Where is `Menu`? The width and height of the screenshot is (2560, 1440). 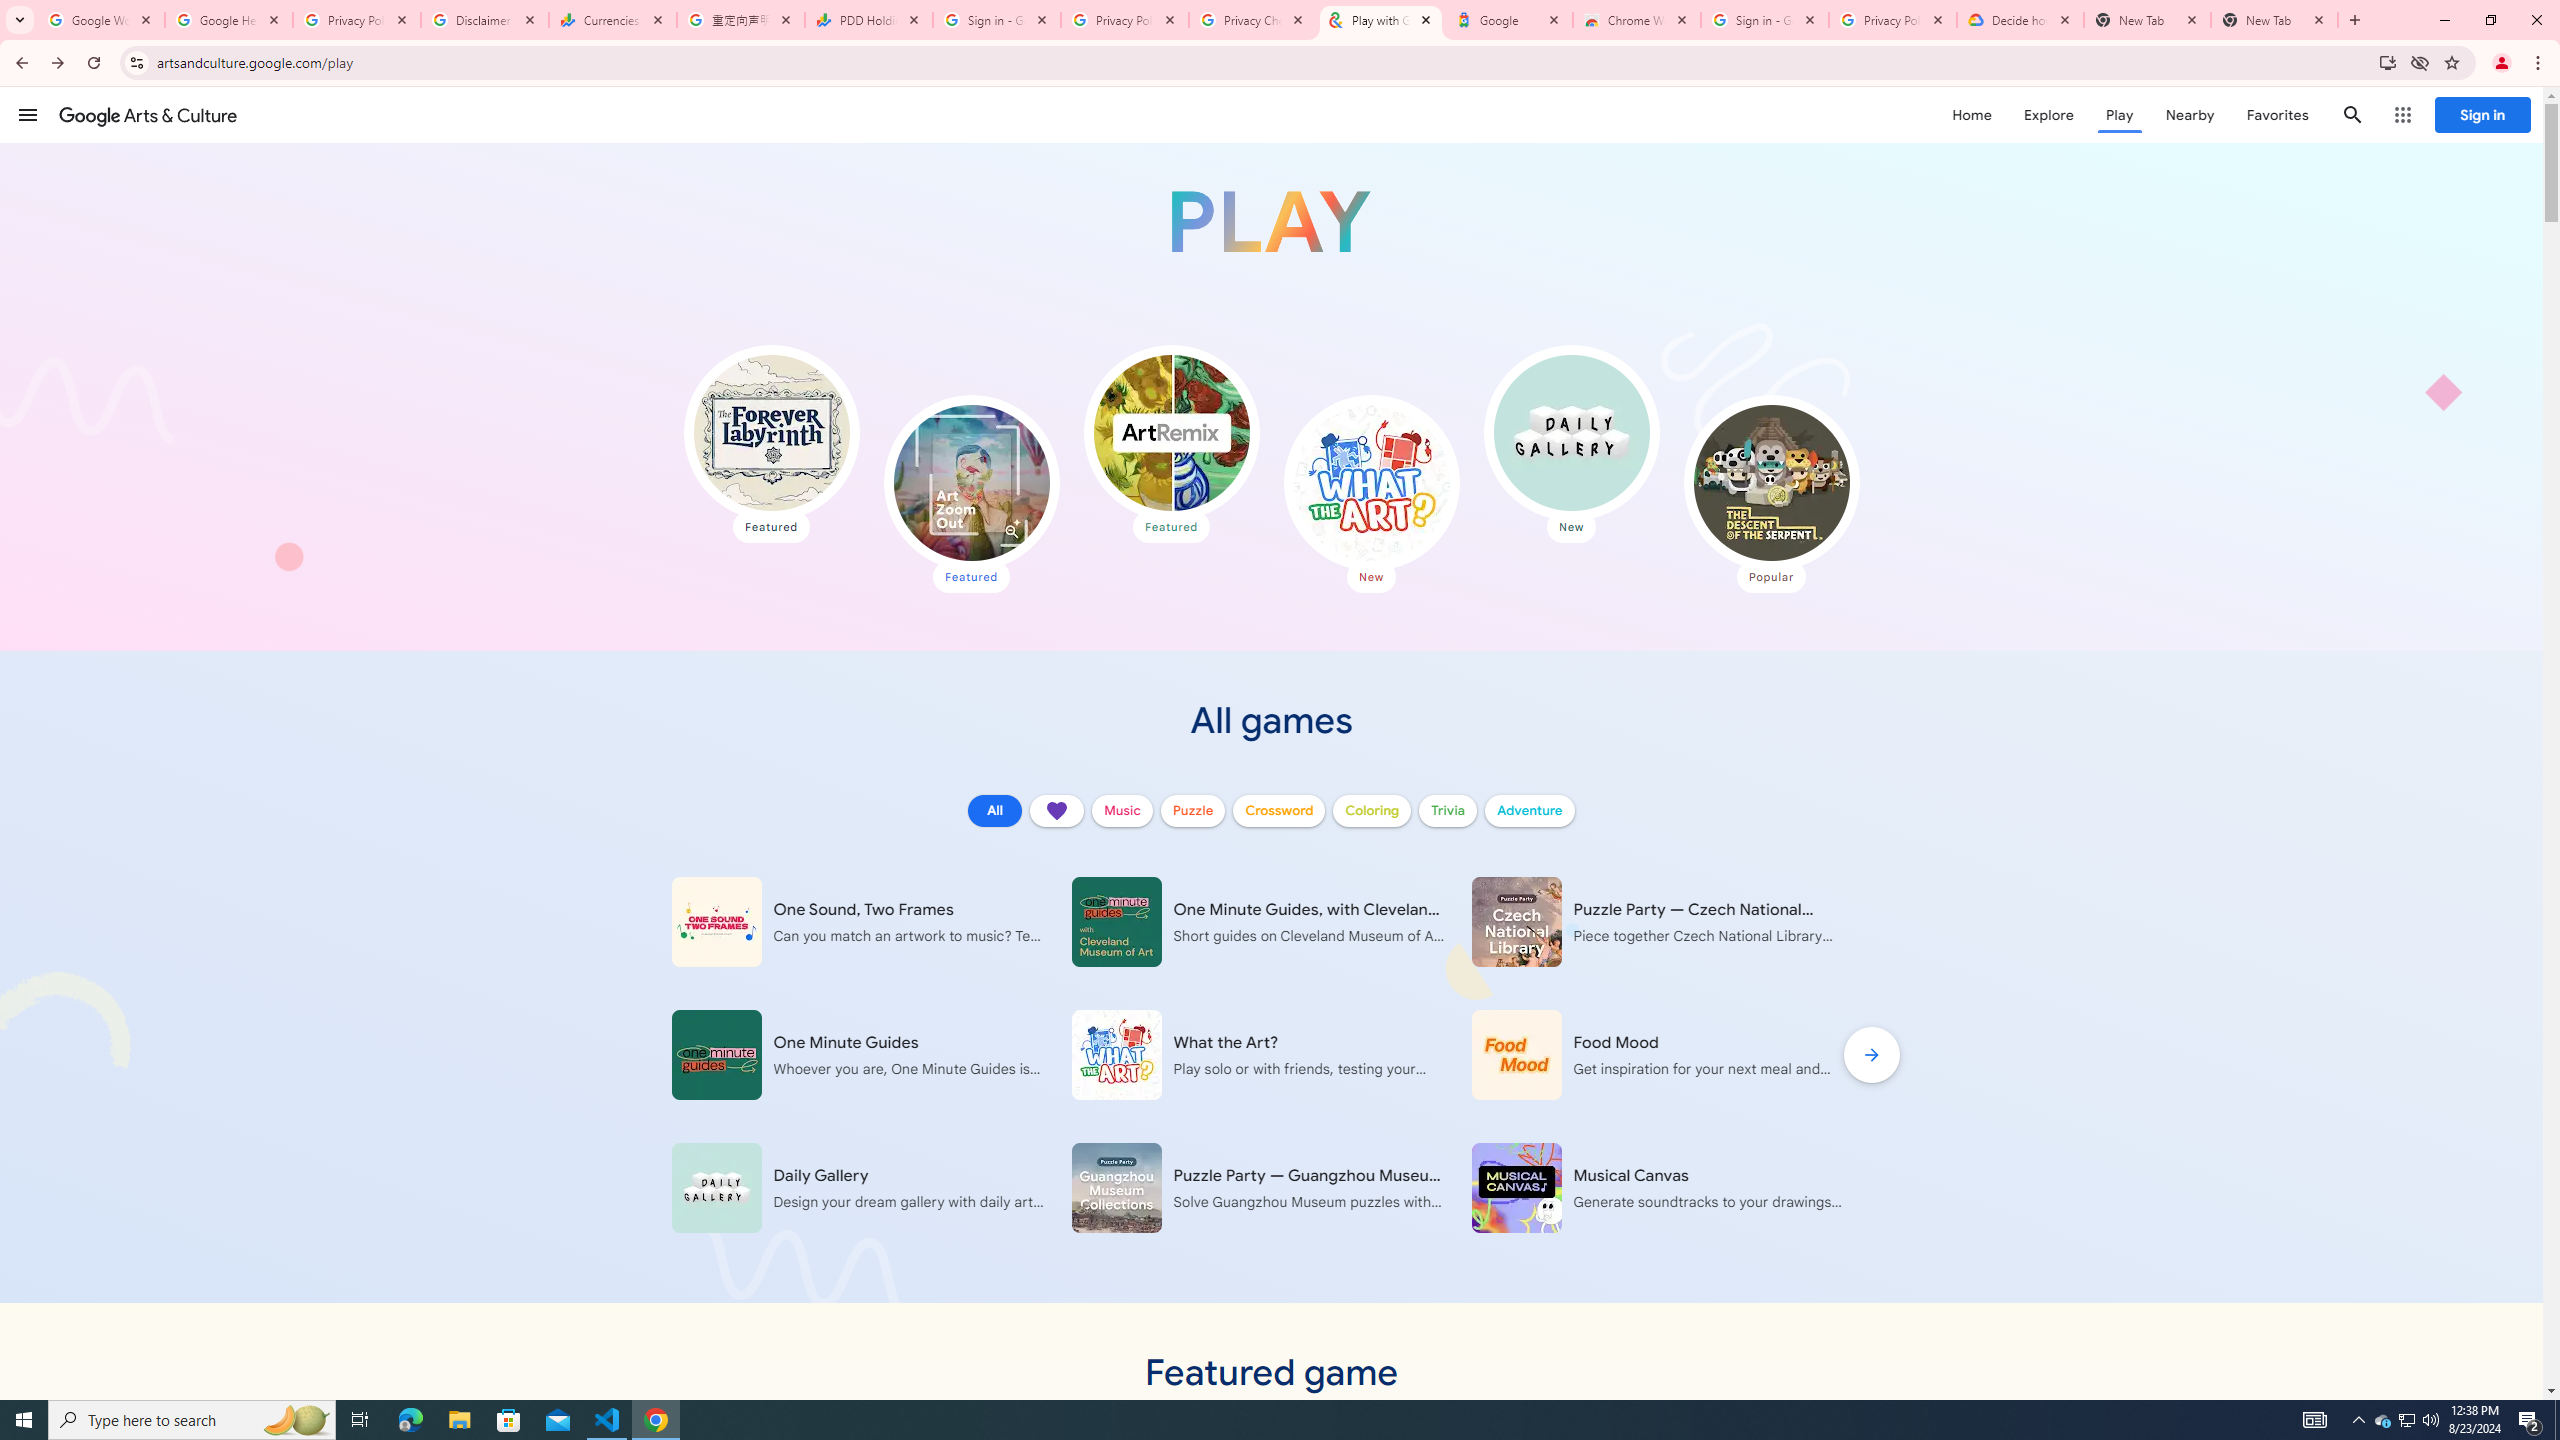 Menu is located at coordinates (28, 114).